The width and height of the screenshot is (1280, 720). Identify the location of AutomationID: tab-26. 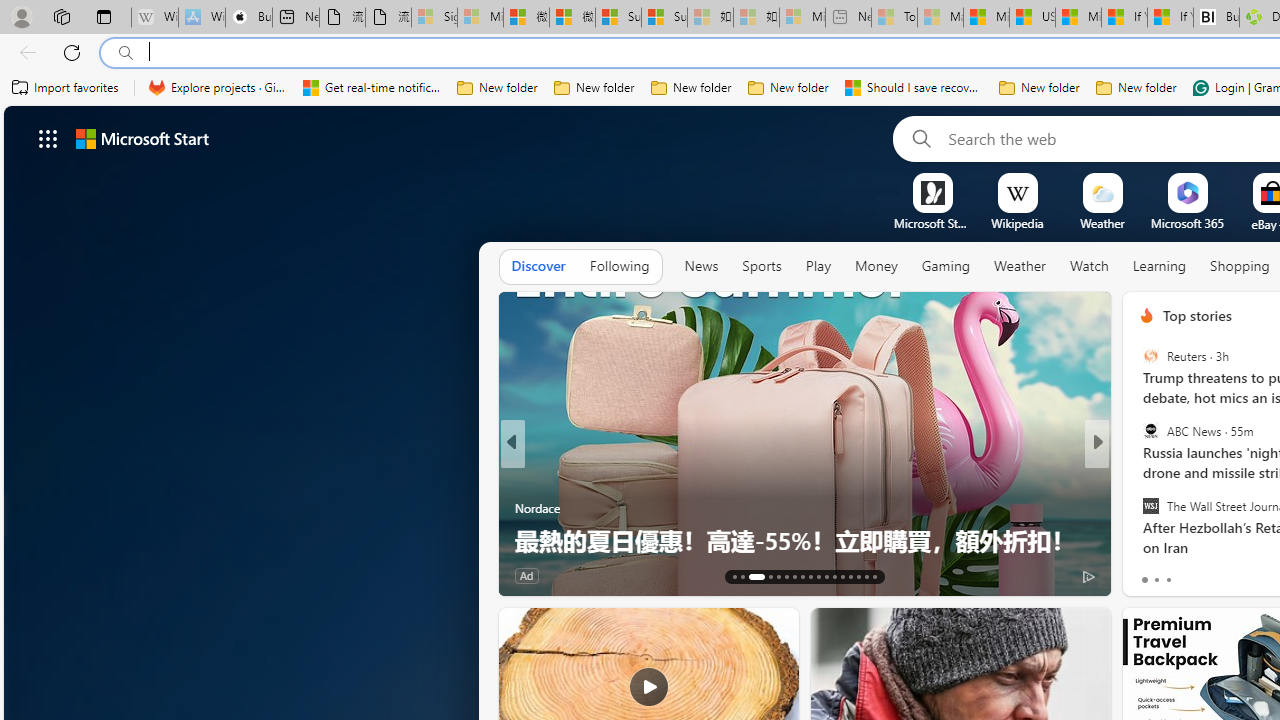
(850, 576).